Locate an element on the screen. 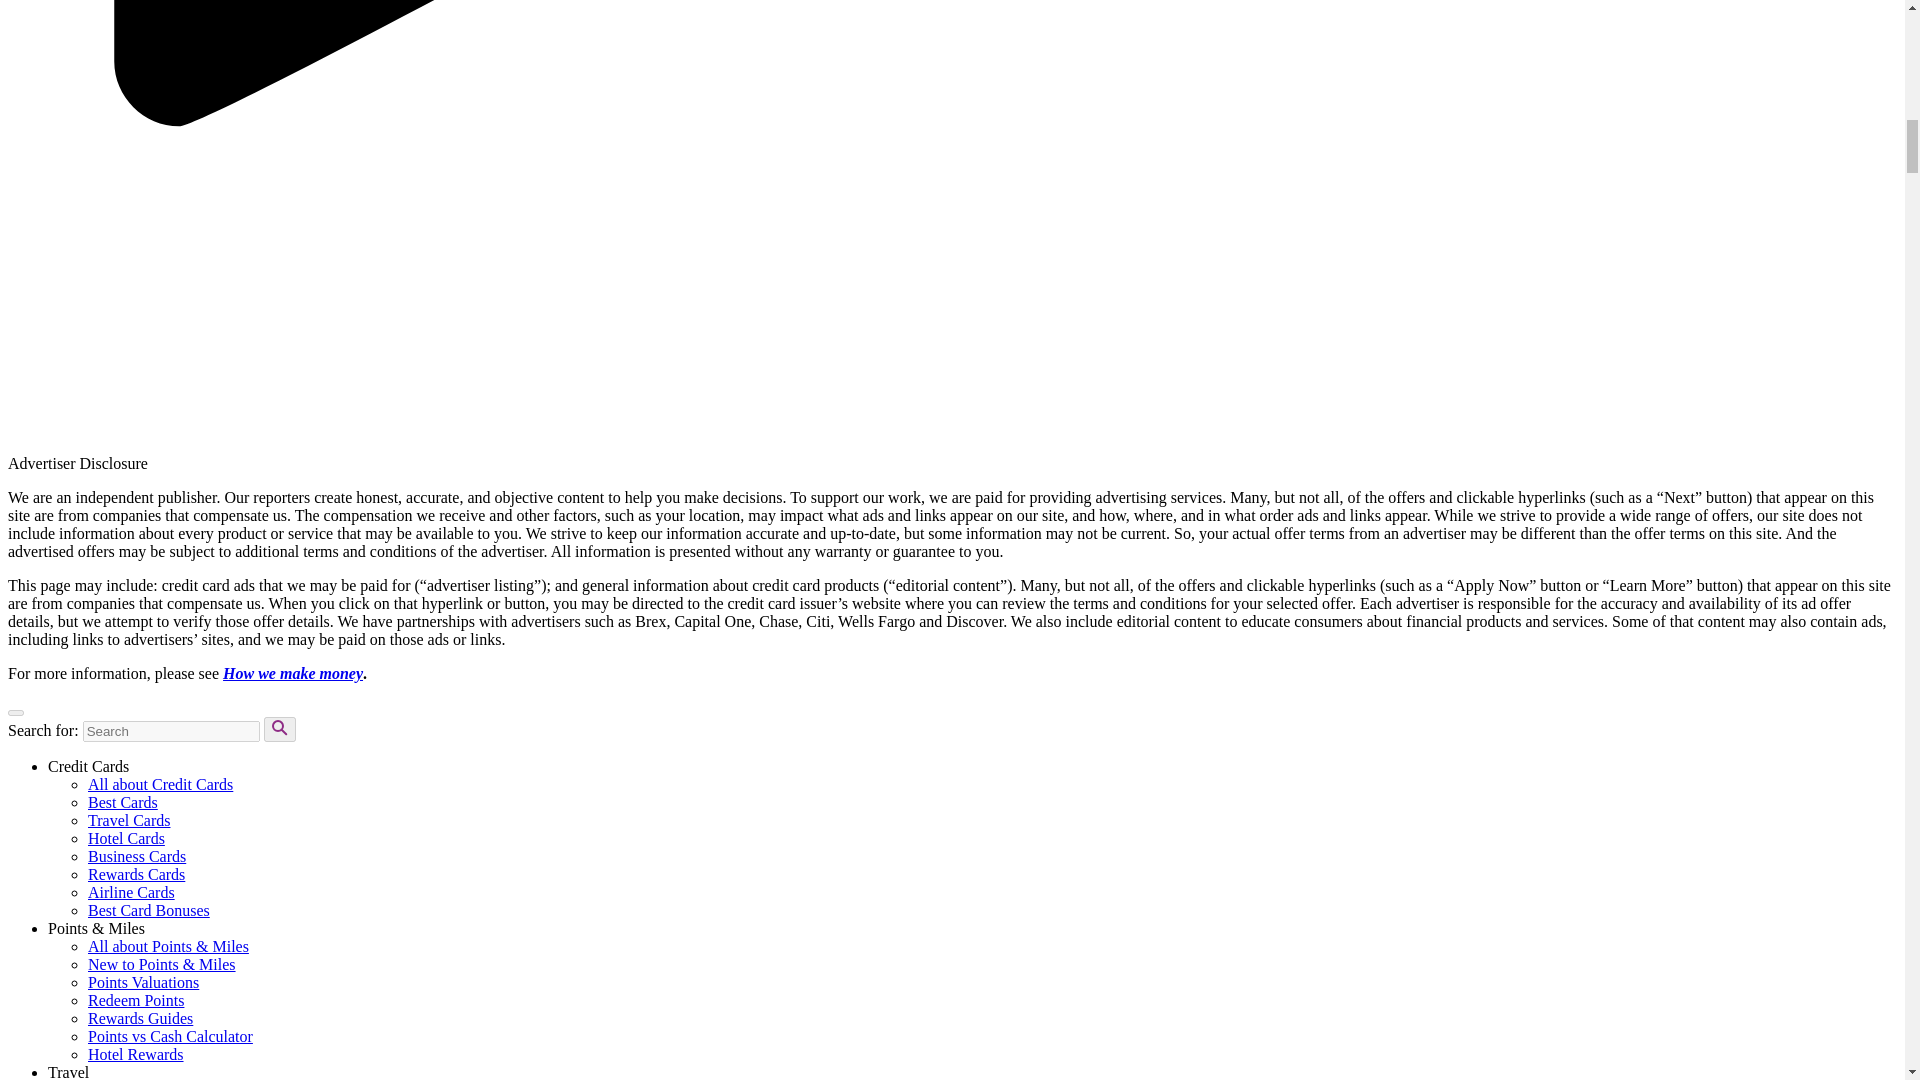 The width and height of the screenshot is (1920, 1080). Travel Cards is located at coordinates (129, 820).